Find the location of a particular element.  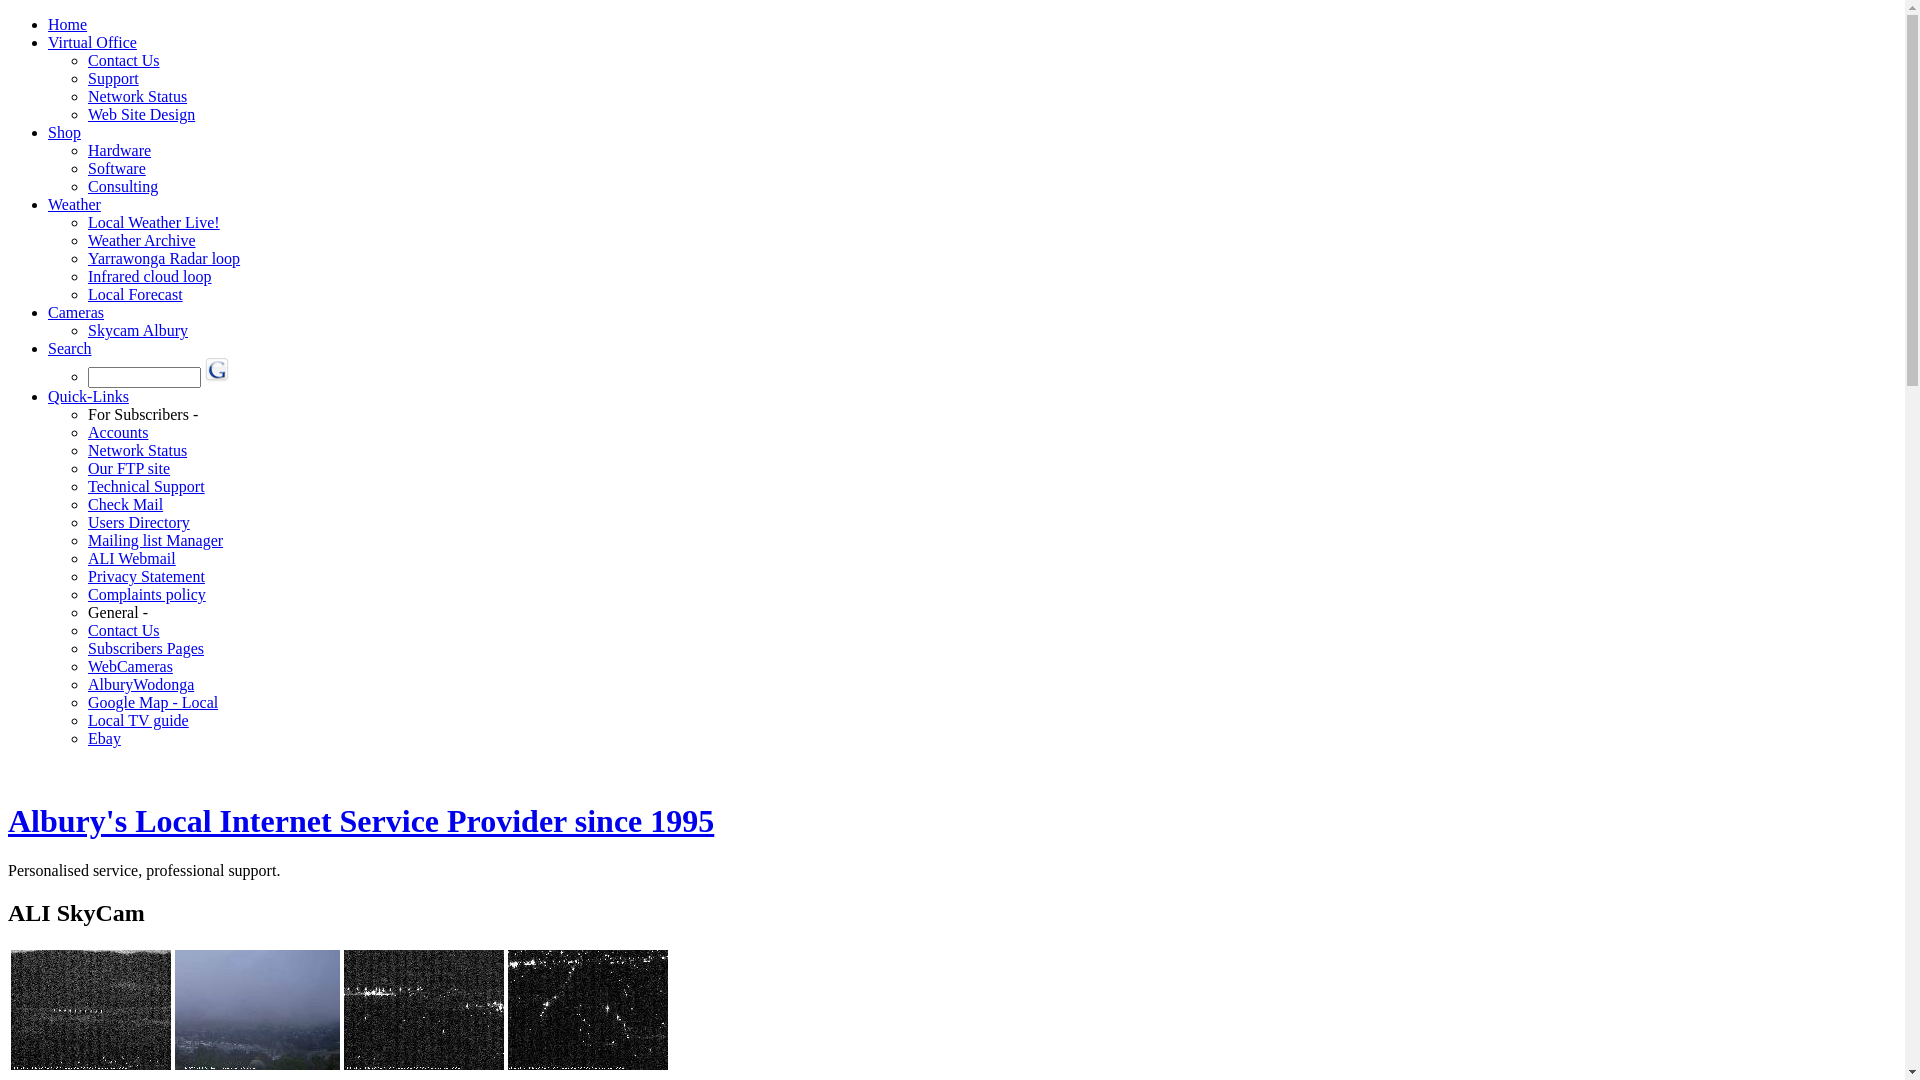

Local TV guide is located at coordinates (138, 720).